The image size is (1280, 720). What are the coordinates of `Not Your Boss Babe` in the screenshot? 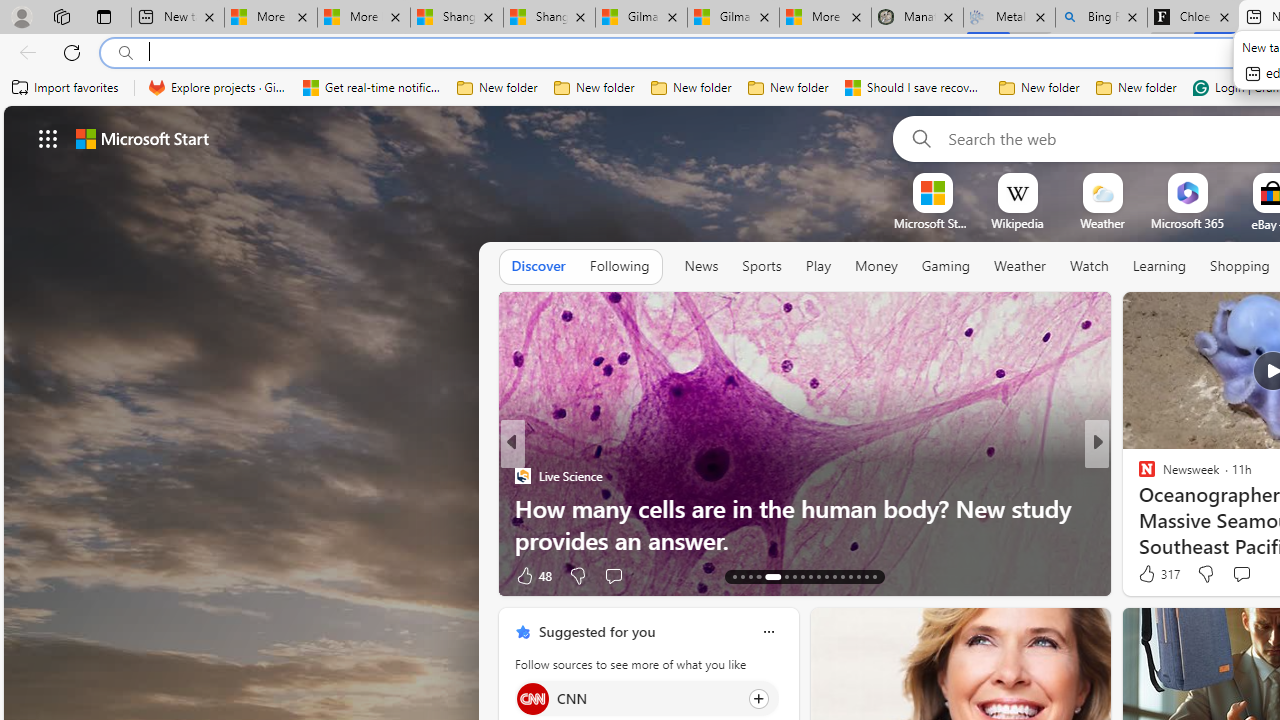 It's located at (1138, 476).